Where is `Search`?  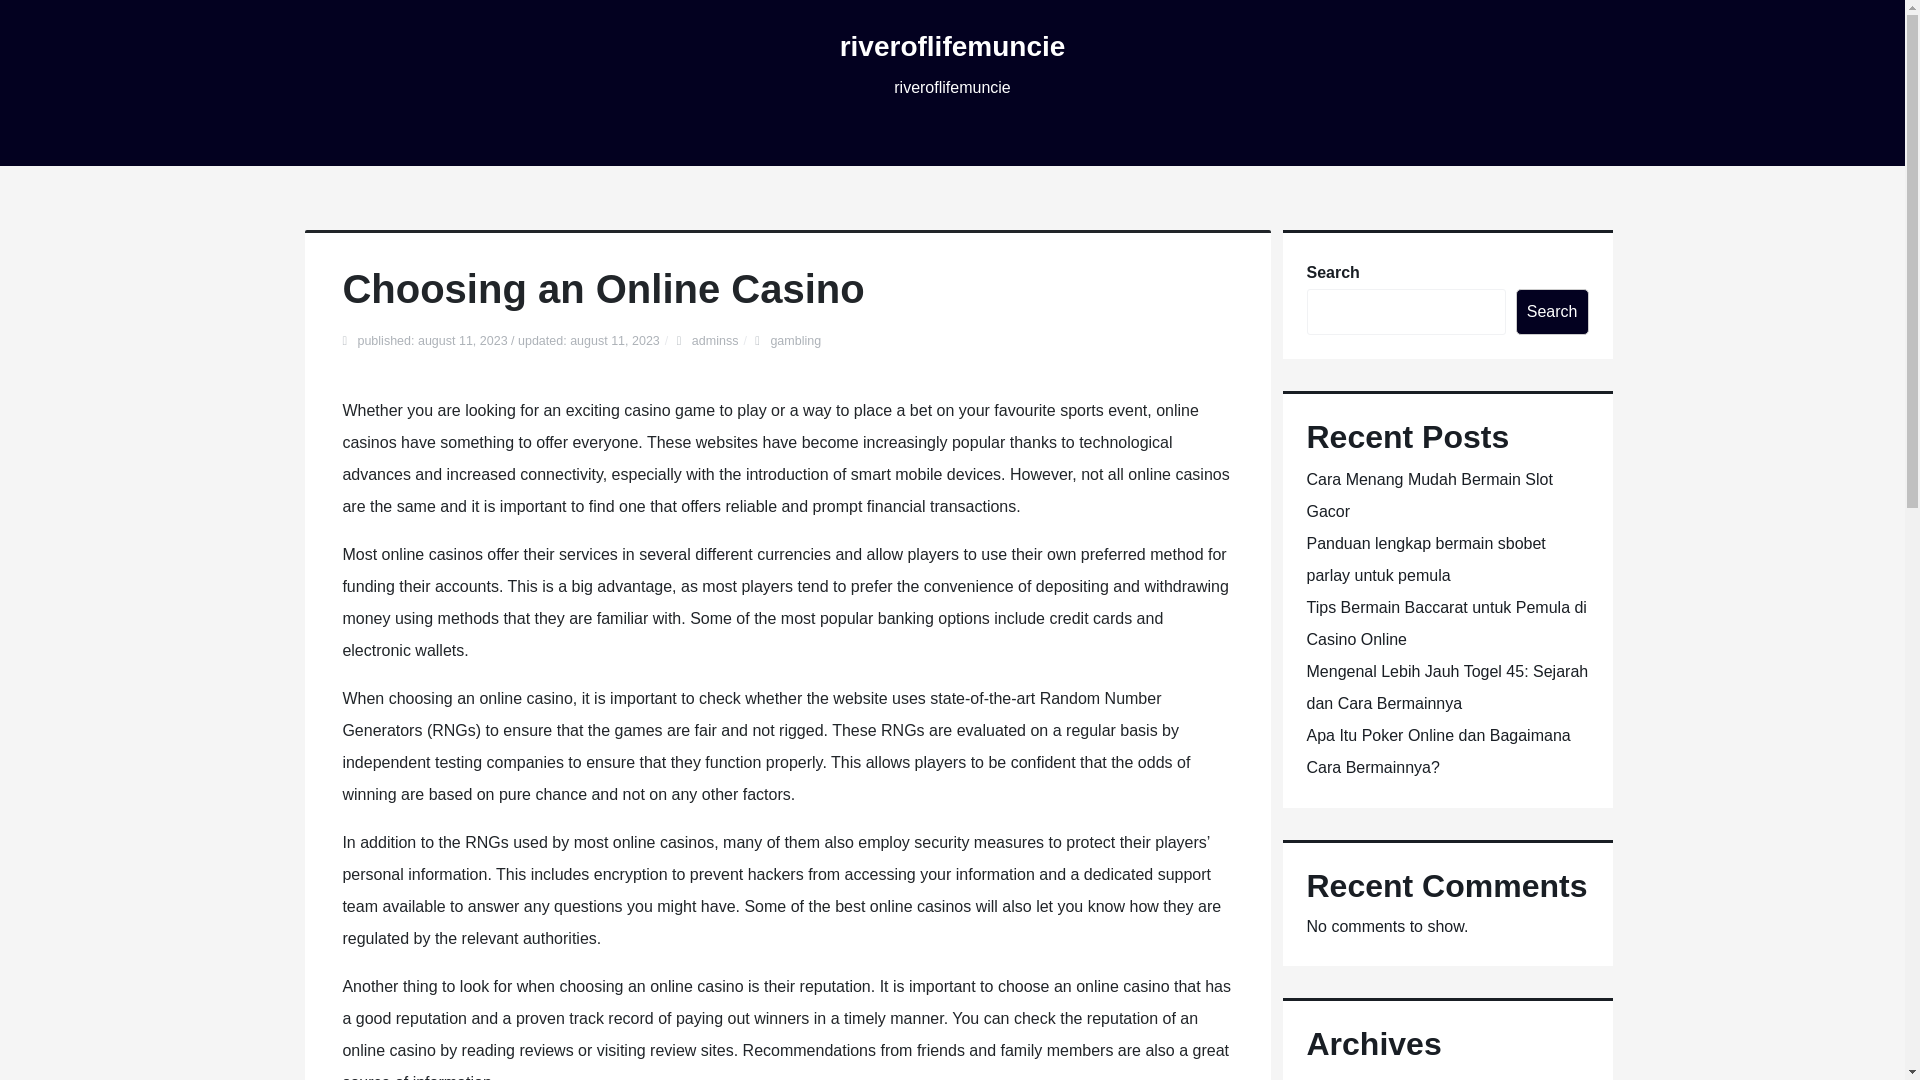
Search is located at coordinates (1552, 312).